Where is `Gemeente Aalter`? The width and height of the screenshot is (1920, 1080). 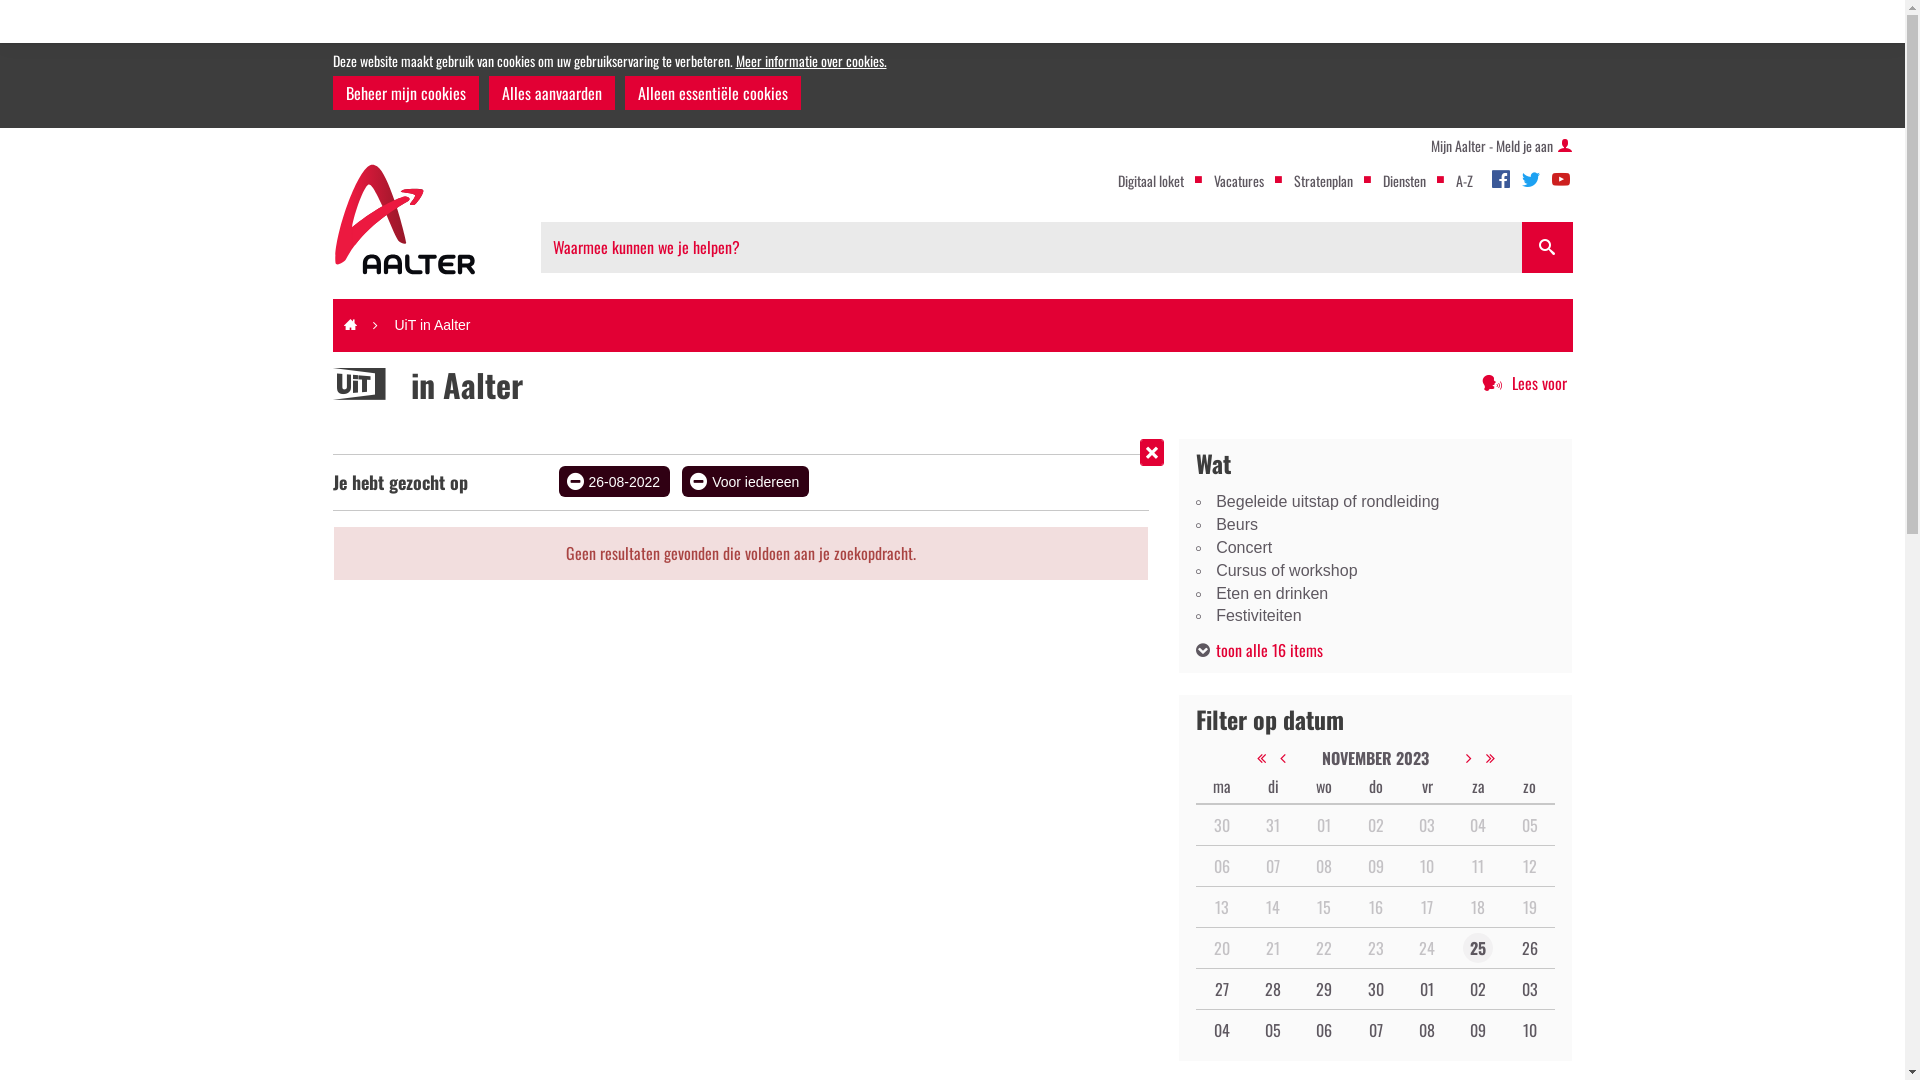 Gemeente Aalter is located at coordinates (406, 220).